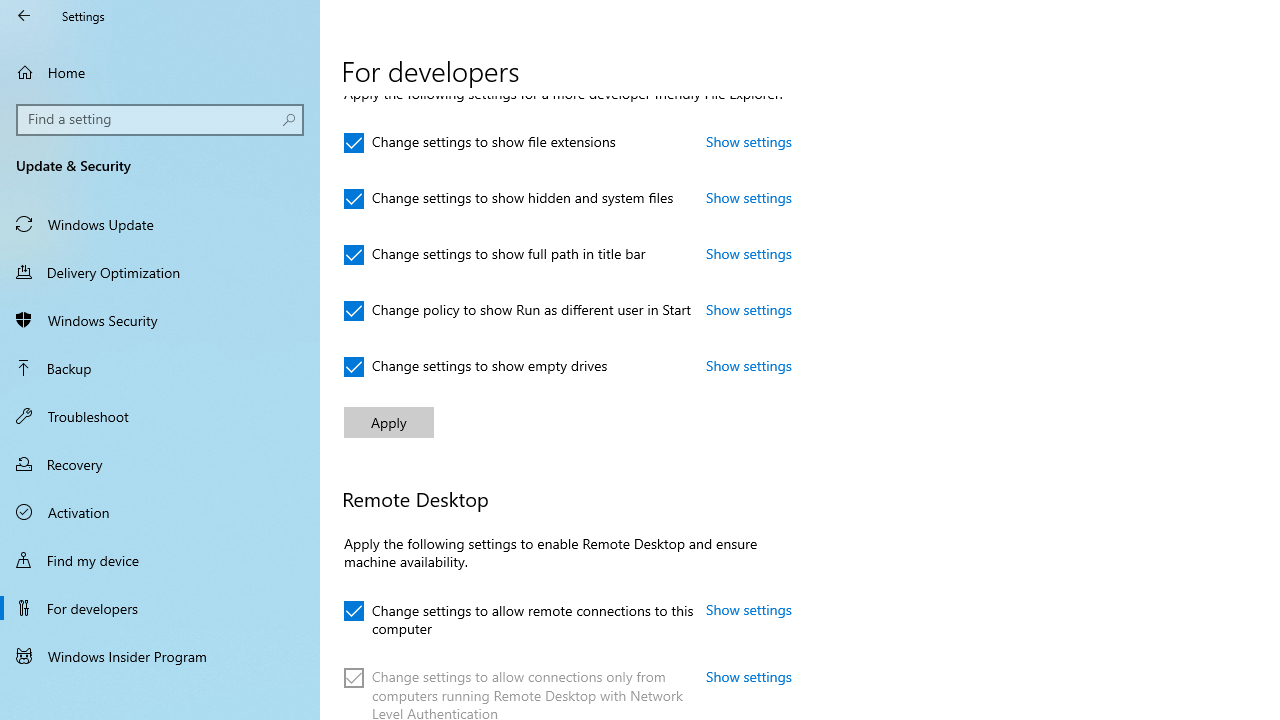 The width and height of the screenshot is (1280, 720). What do you see at coordinates (160, 608) in the screenshot?
I see `For developers` at bounding box center [160, 608].